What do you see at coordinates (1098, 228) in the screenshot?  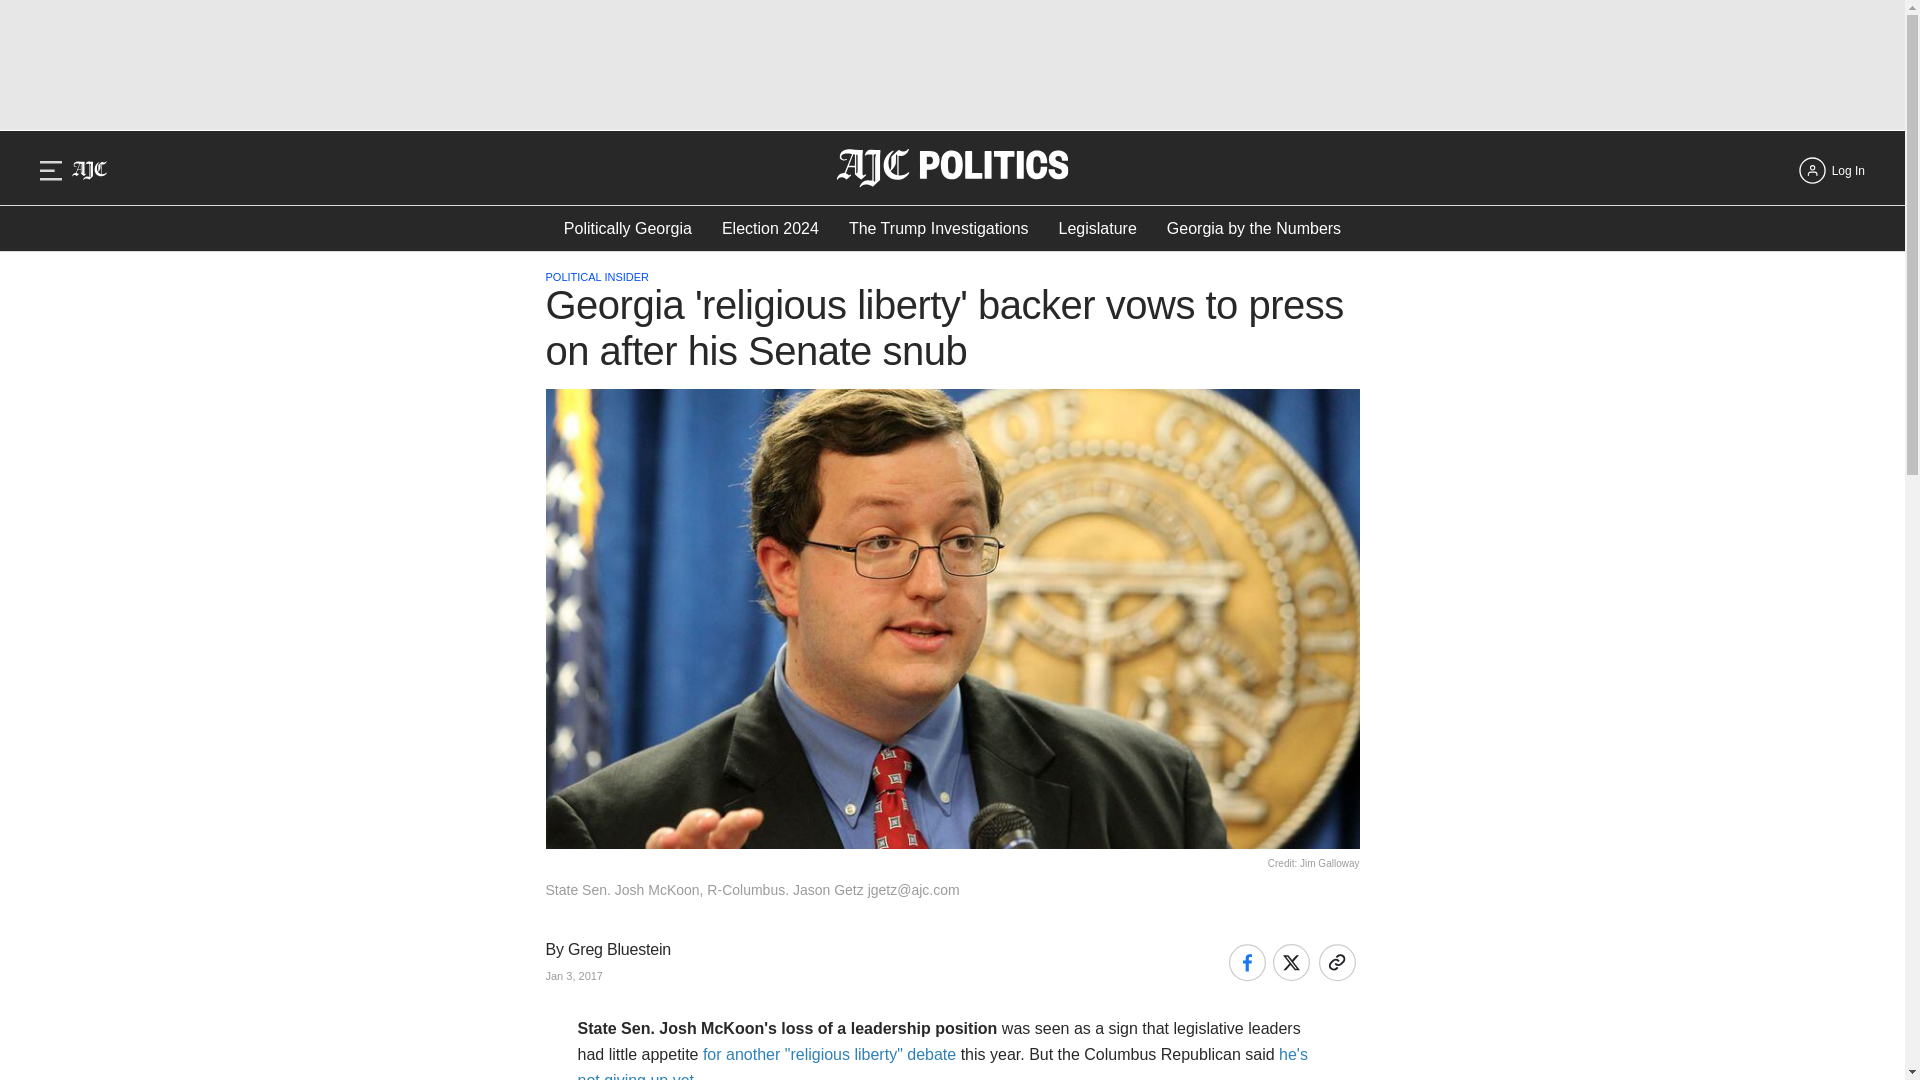 I see `Legislature` at bounding box center [1098, 228].